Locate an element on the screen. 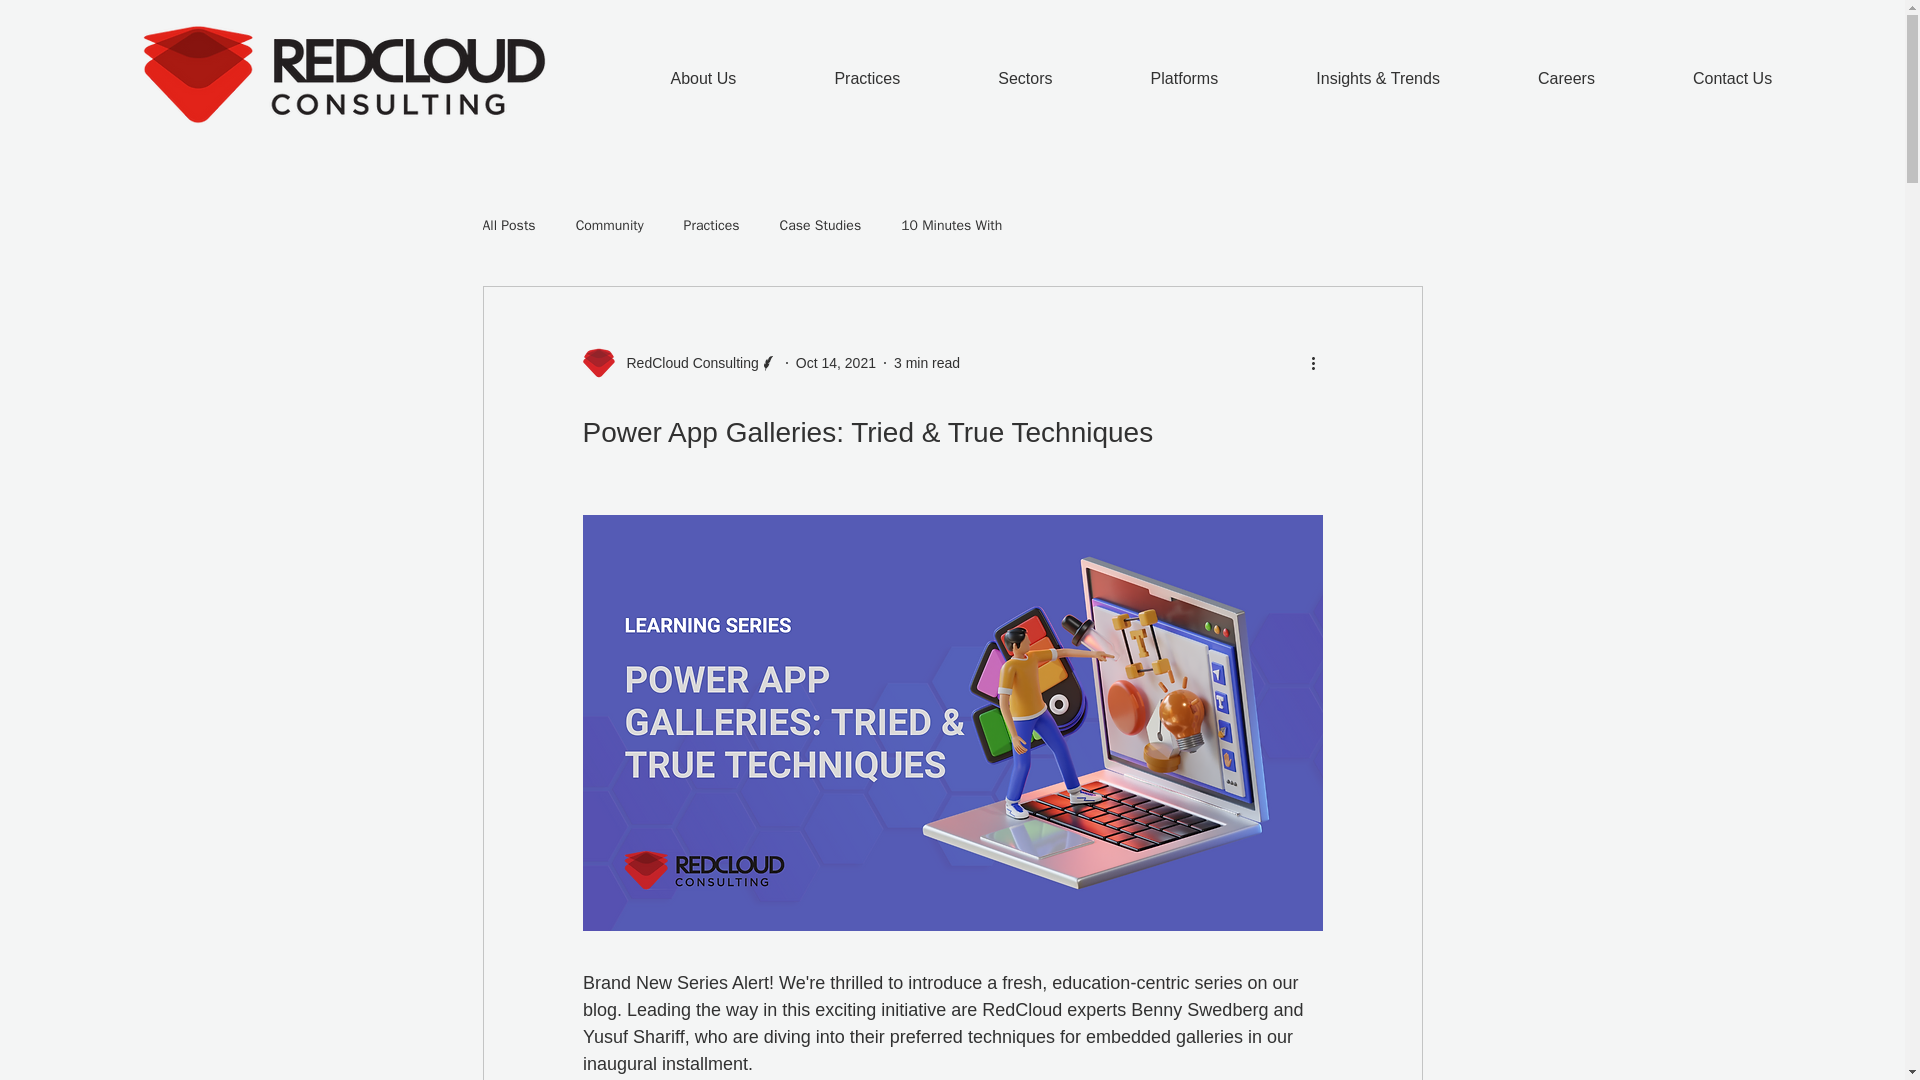 This screenshot has width=1920, height=1080. All Posts is located at coordinates (508, 226).